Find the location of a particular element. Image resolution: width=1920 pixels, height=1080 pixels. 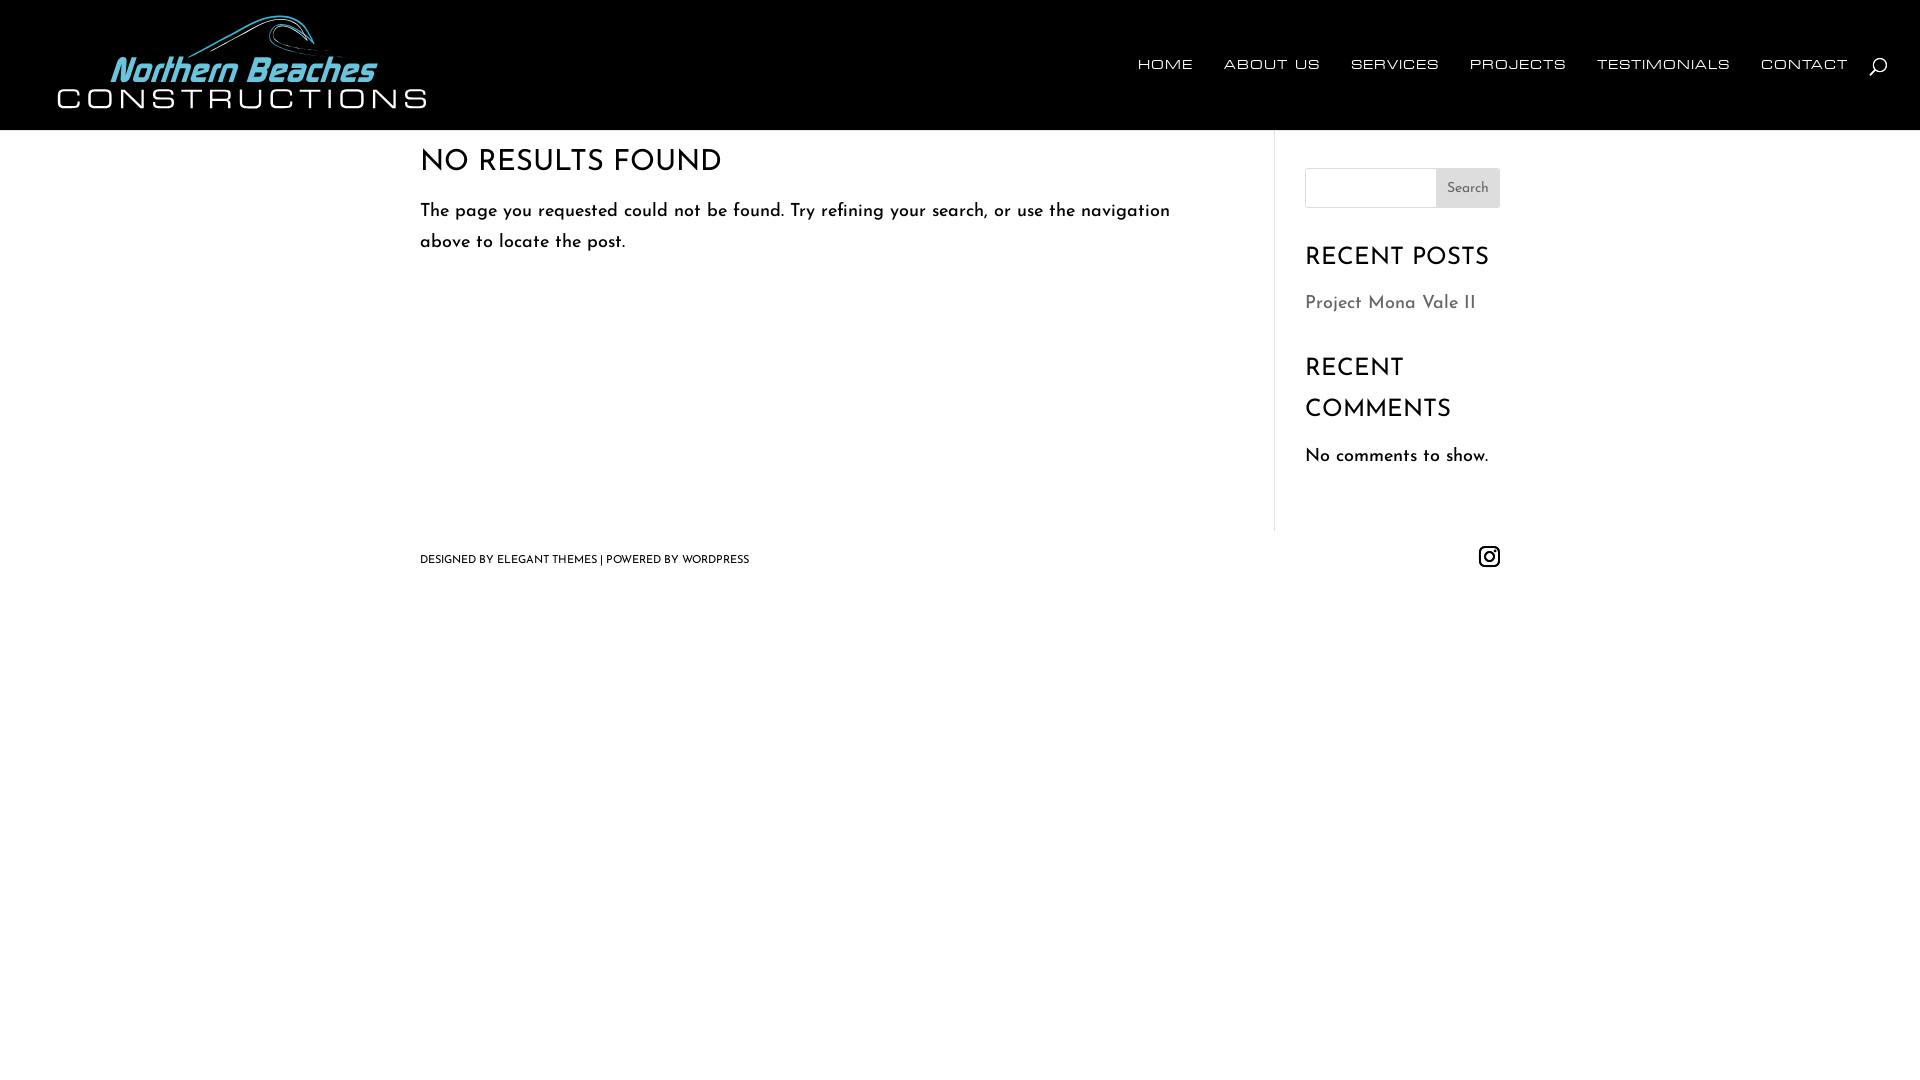

HOME is located at coordinates (1166, 94).